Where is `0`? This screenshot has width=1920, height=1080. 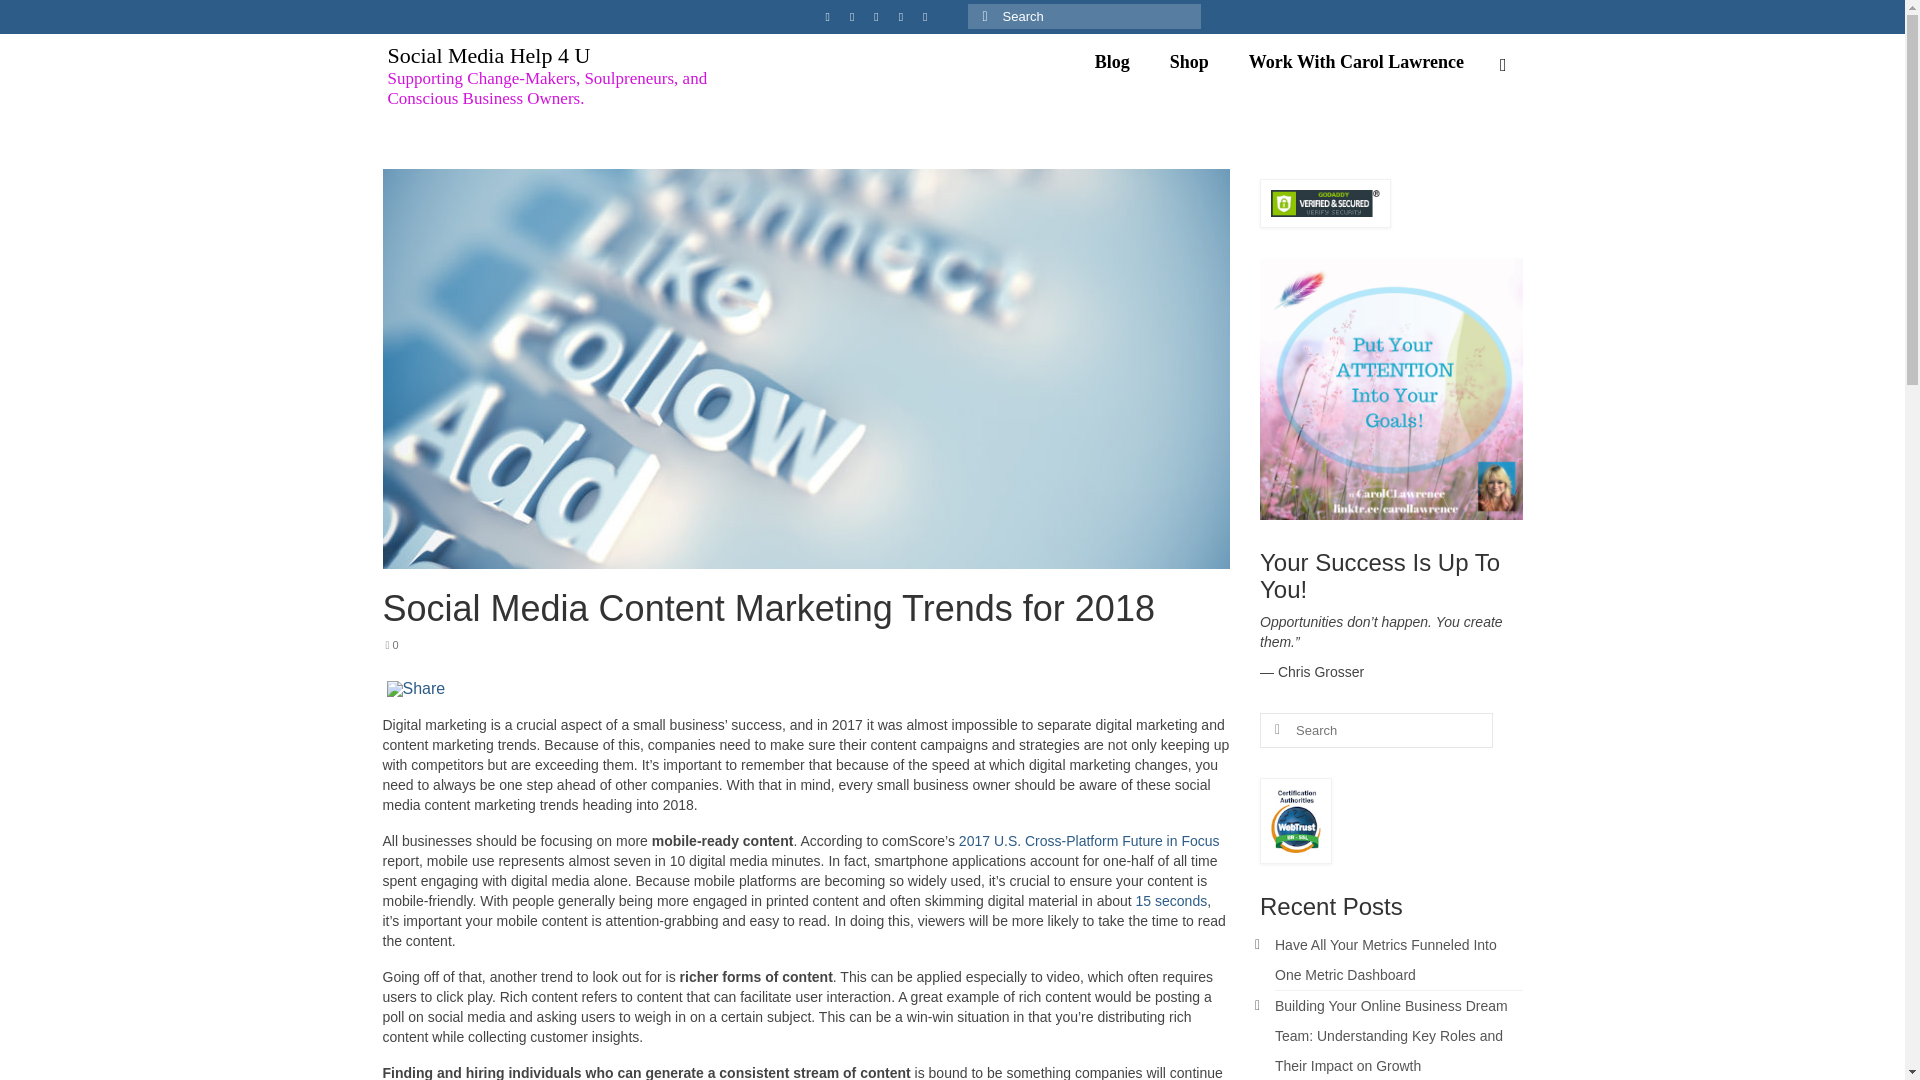 0 is located at coordinates (392, 645).